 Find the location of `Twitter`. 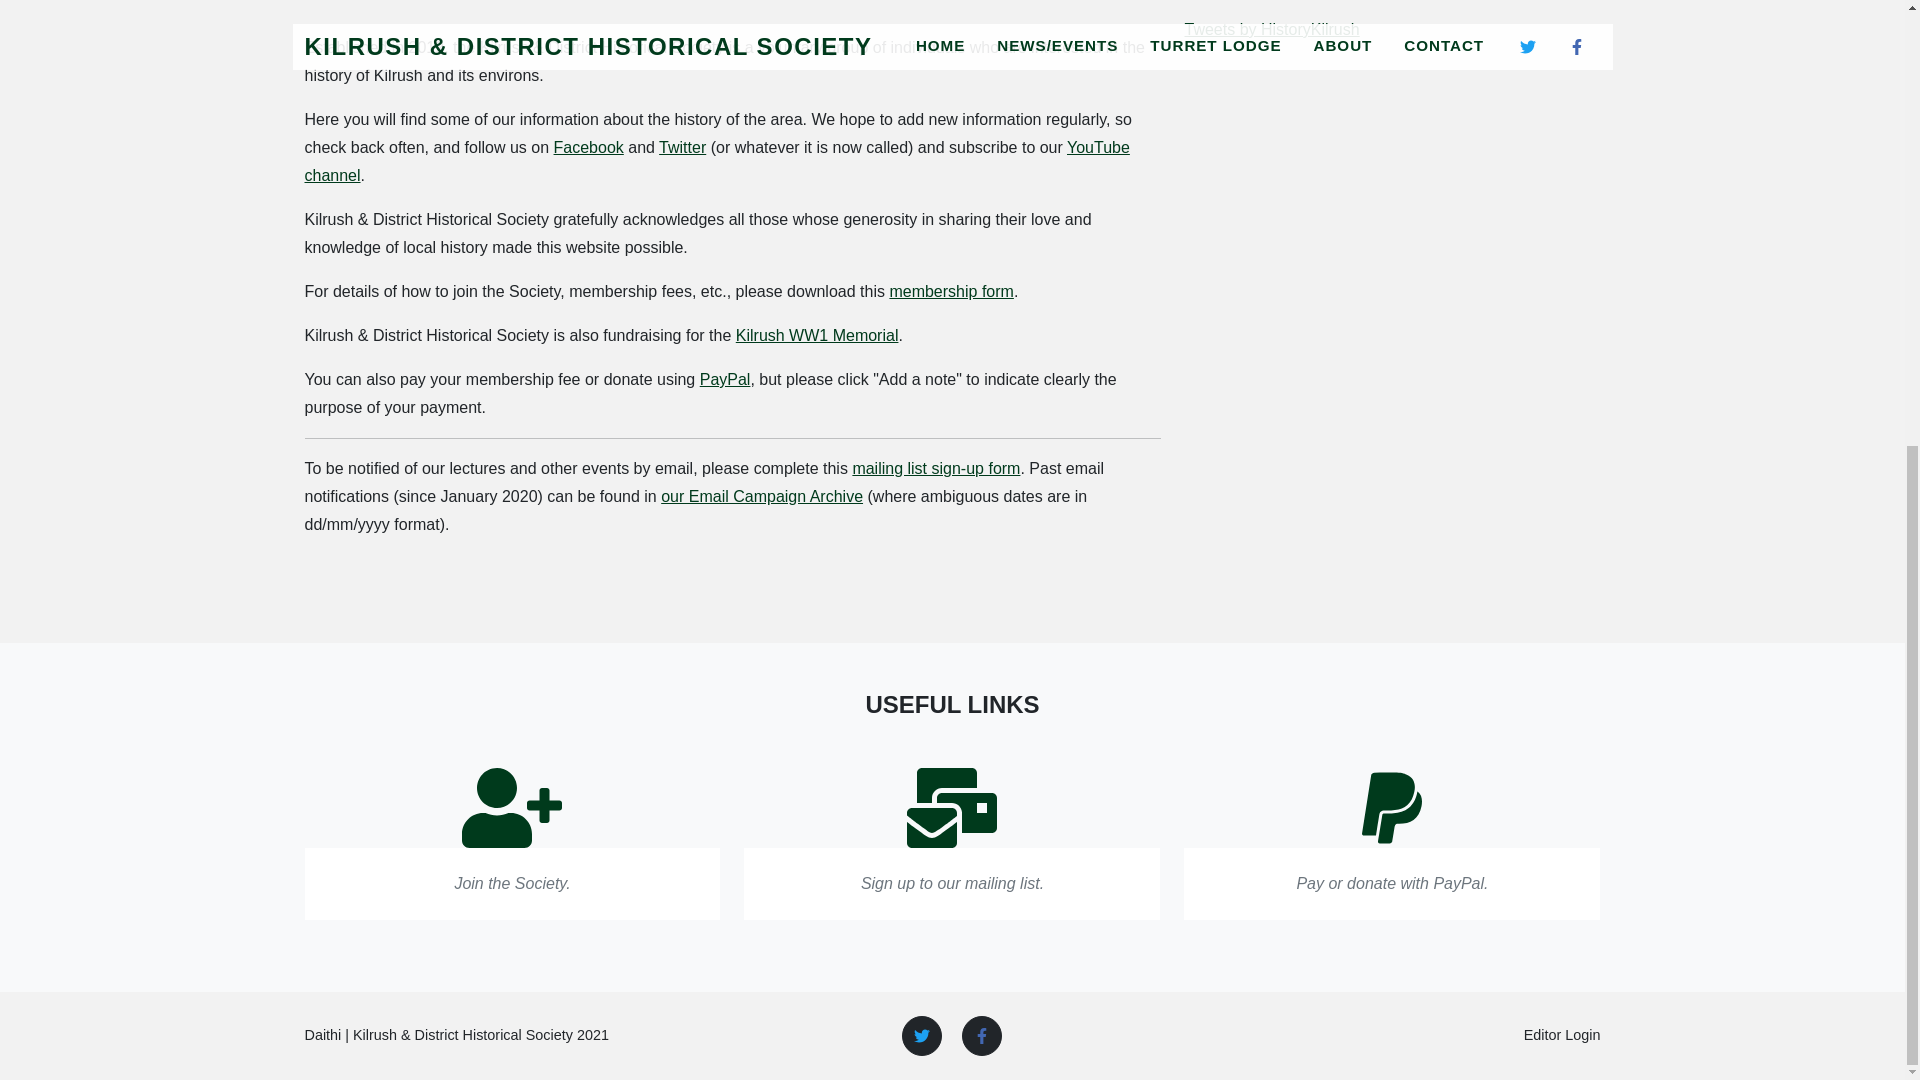

Twitter is located at coordinates (682, 147).